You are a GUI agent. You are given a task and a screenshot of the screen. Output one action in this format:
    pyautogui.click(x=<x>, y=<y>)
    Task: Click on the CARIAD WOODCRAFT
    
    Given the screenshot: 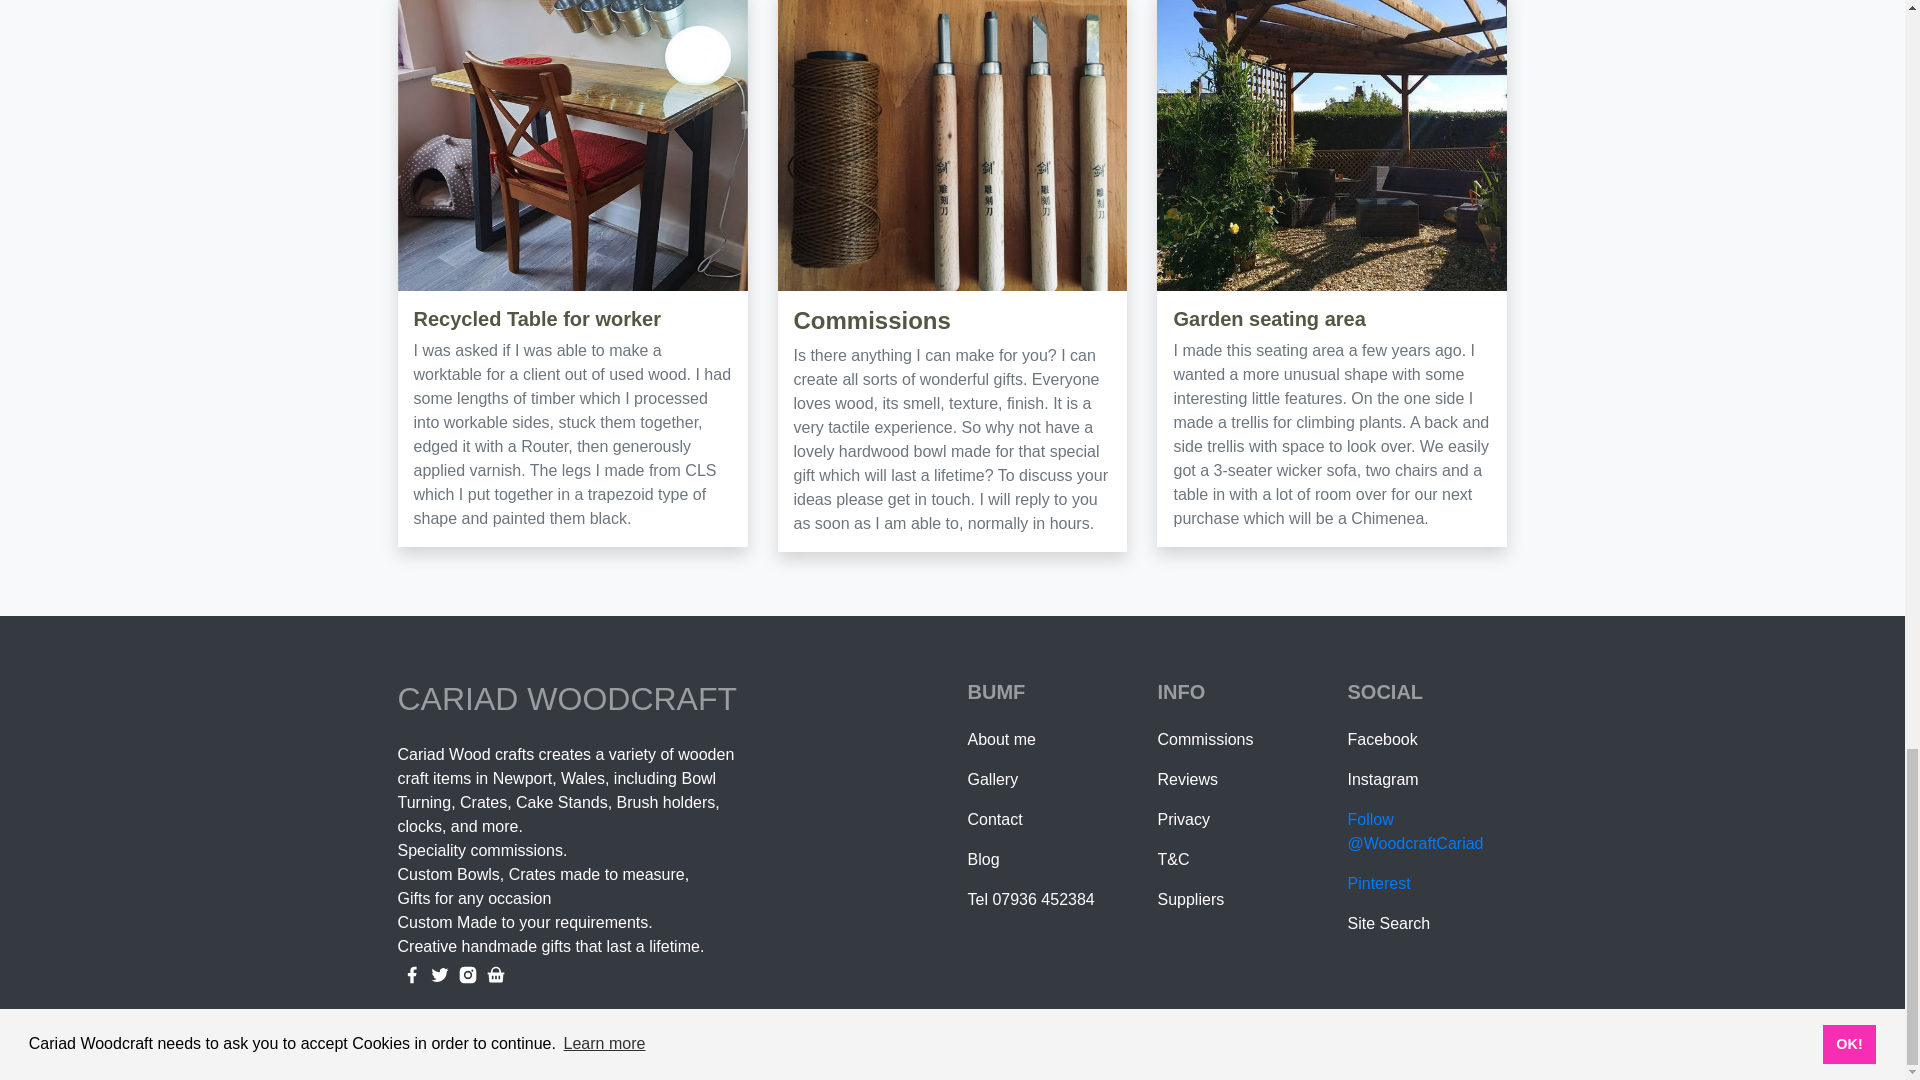 What is the action you would take?
    pyautogui.click(x=567, y=699)
    